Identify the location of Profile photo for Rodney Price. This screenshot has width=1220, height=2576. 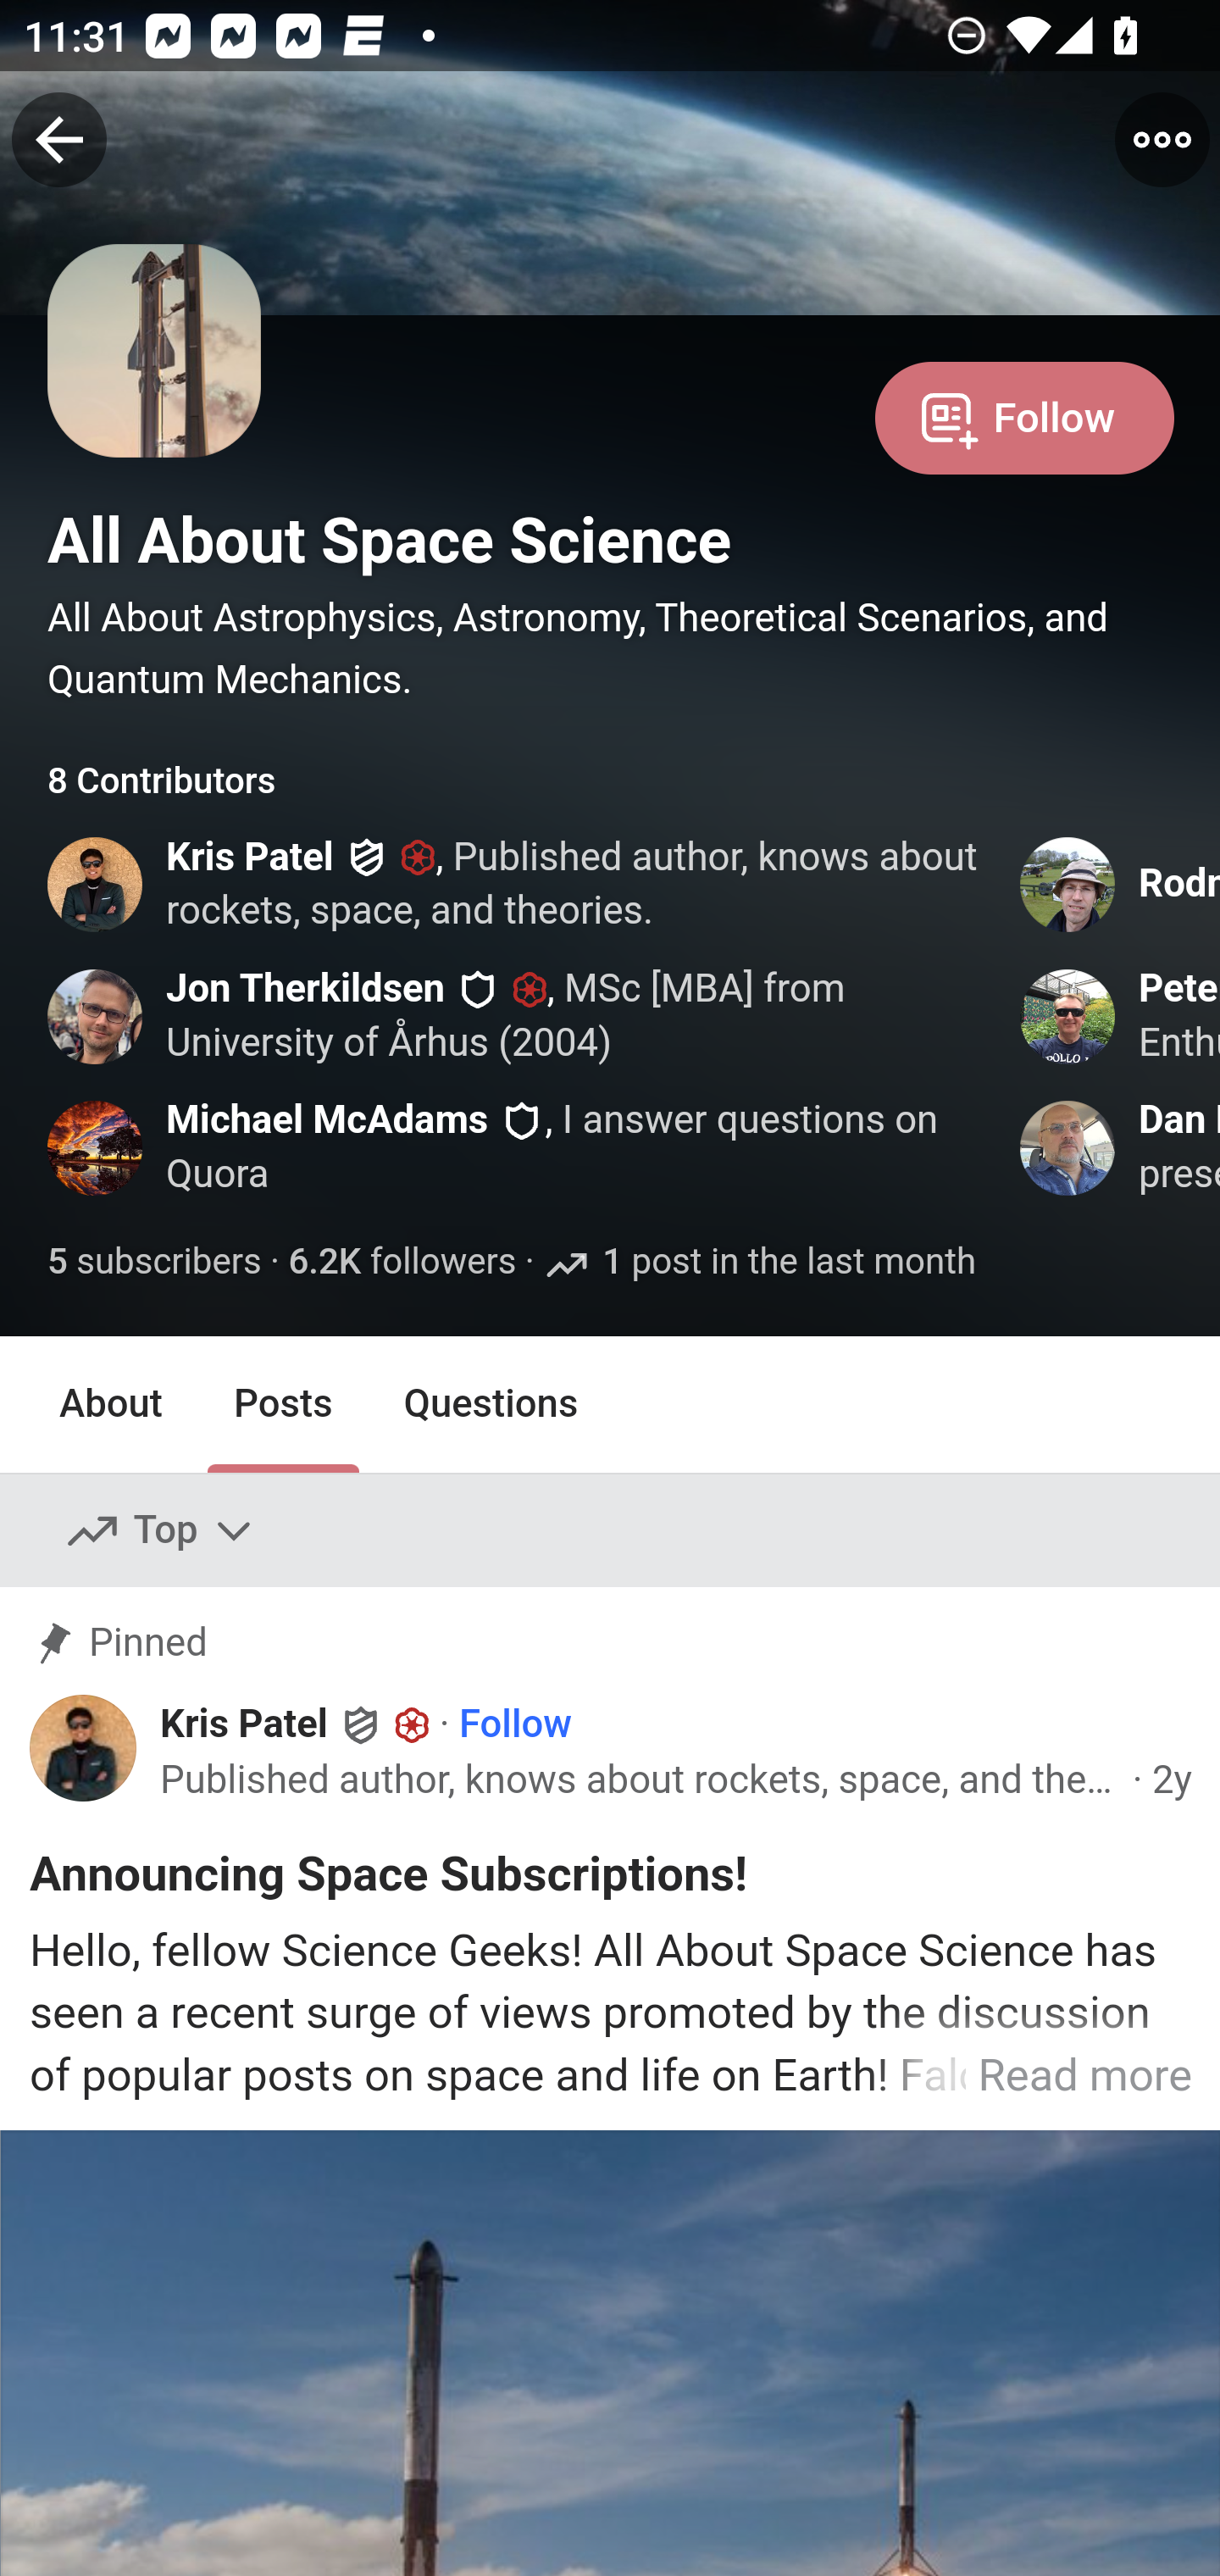
(1068, 885).